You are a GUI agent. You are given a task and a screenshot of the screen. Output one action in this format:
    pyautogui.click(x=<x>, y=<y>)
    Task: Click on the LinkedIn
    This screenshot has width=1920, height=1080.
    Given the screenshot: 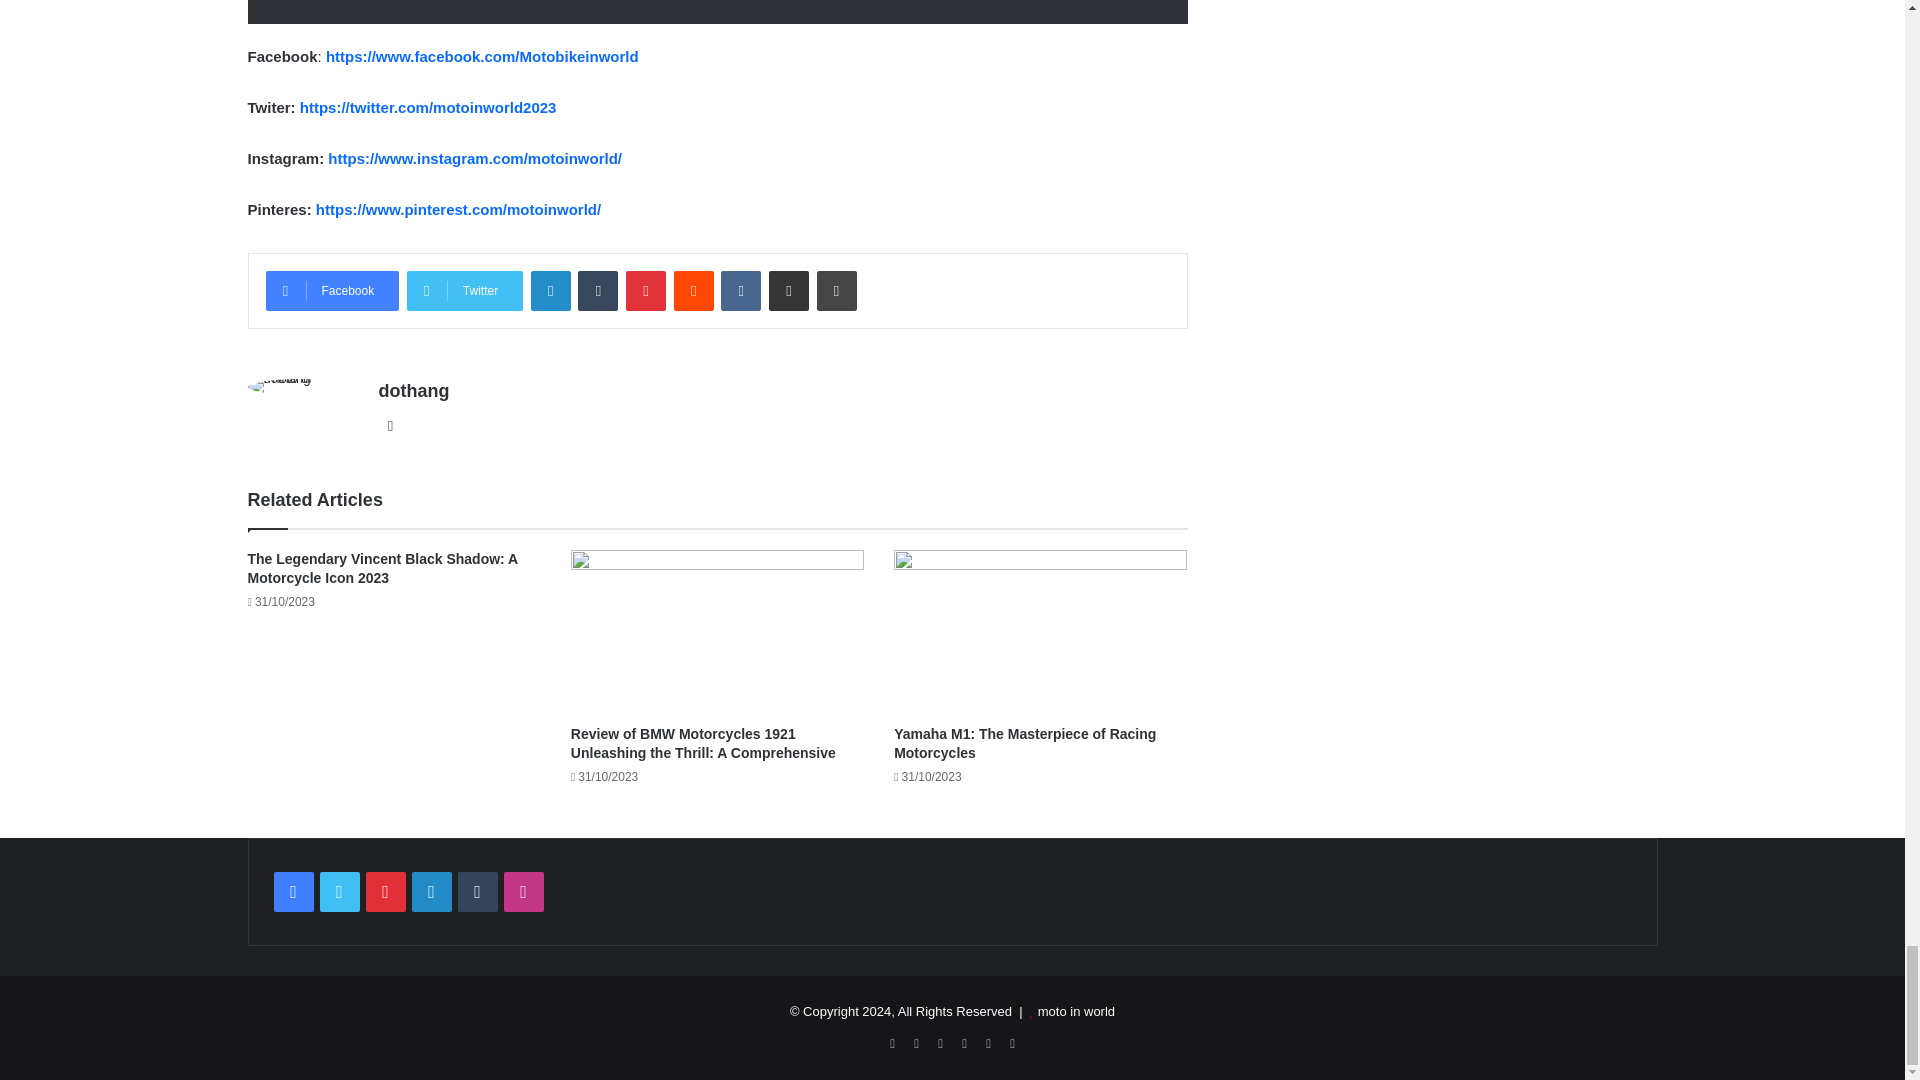 What is the action you would take?
    pyautogui.click(x=550, y=291)
    